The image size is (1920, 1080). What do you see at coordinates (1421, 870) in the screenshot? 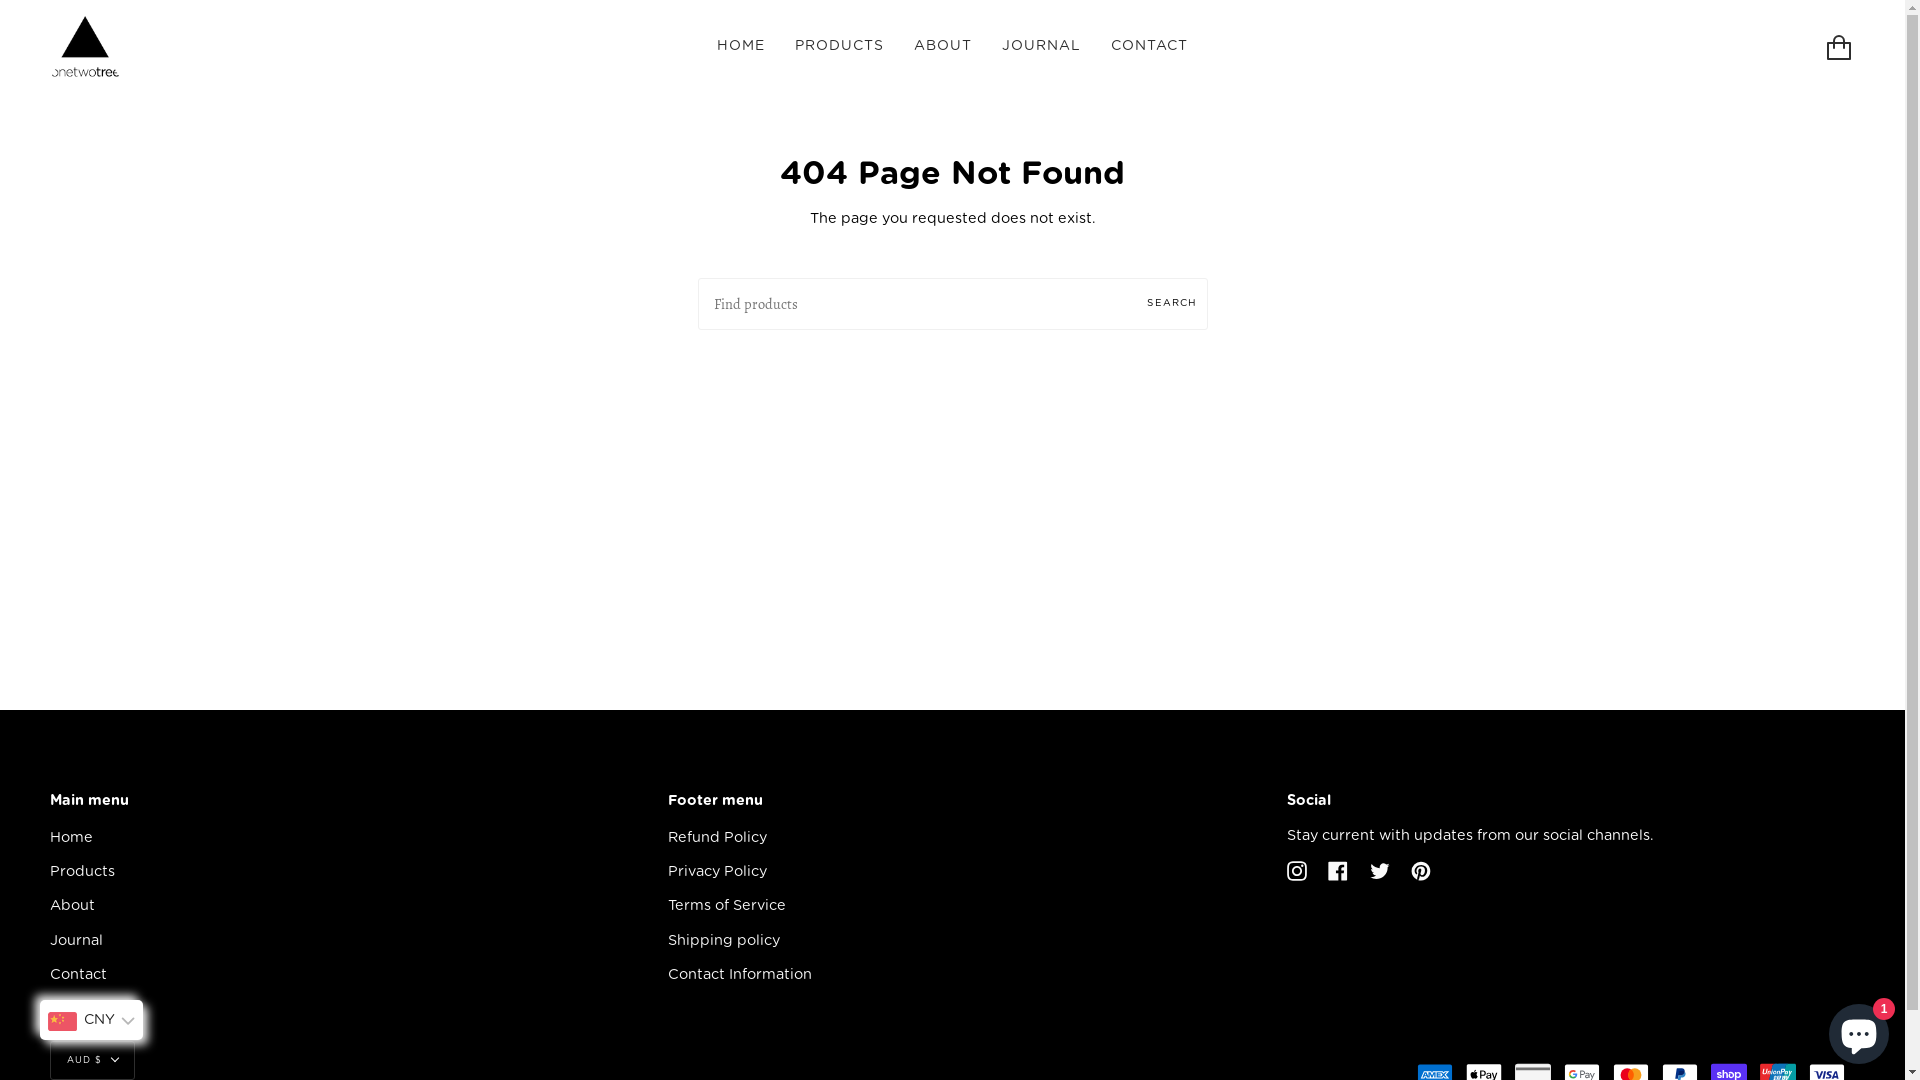
I see `Pinterest` at bounding box center [1421, 870].